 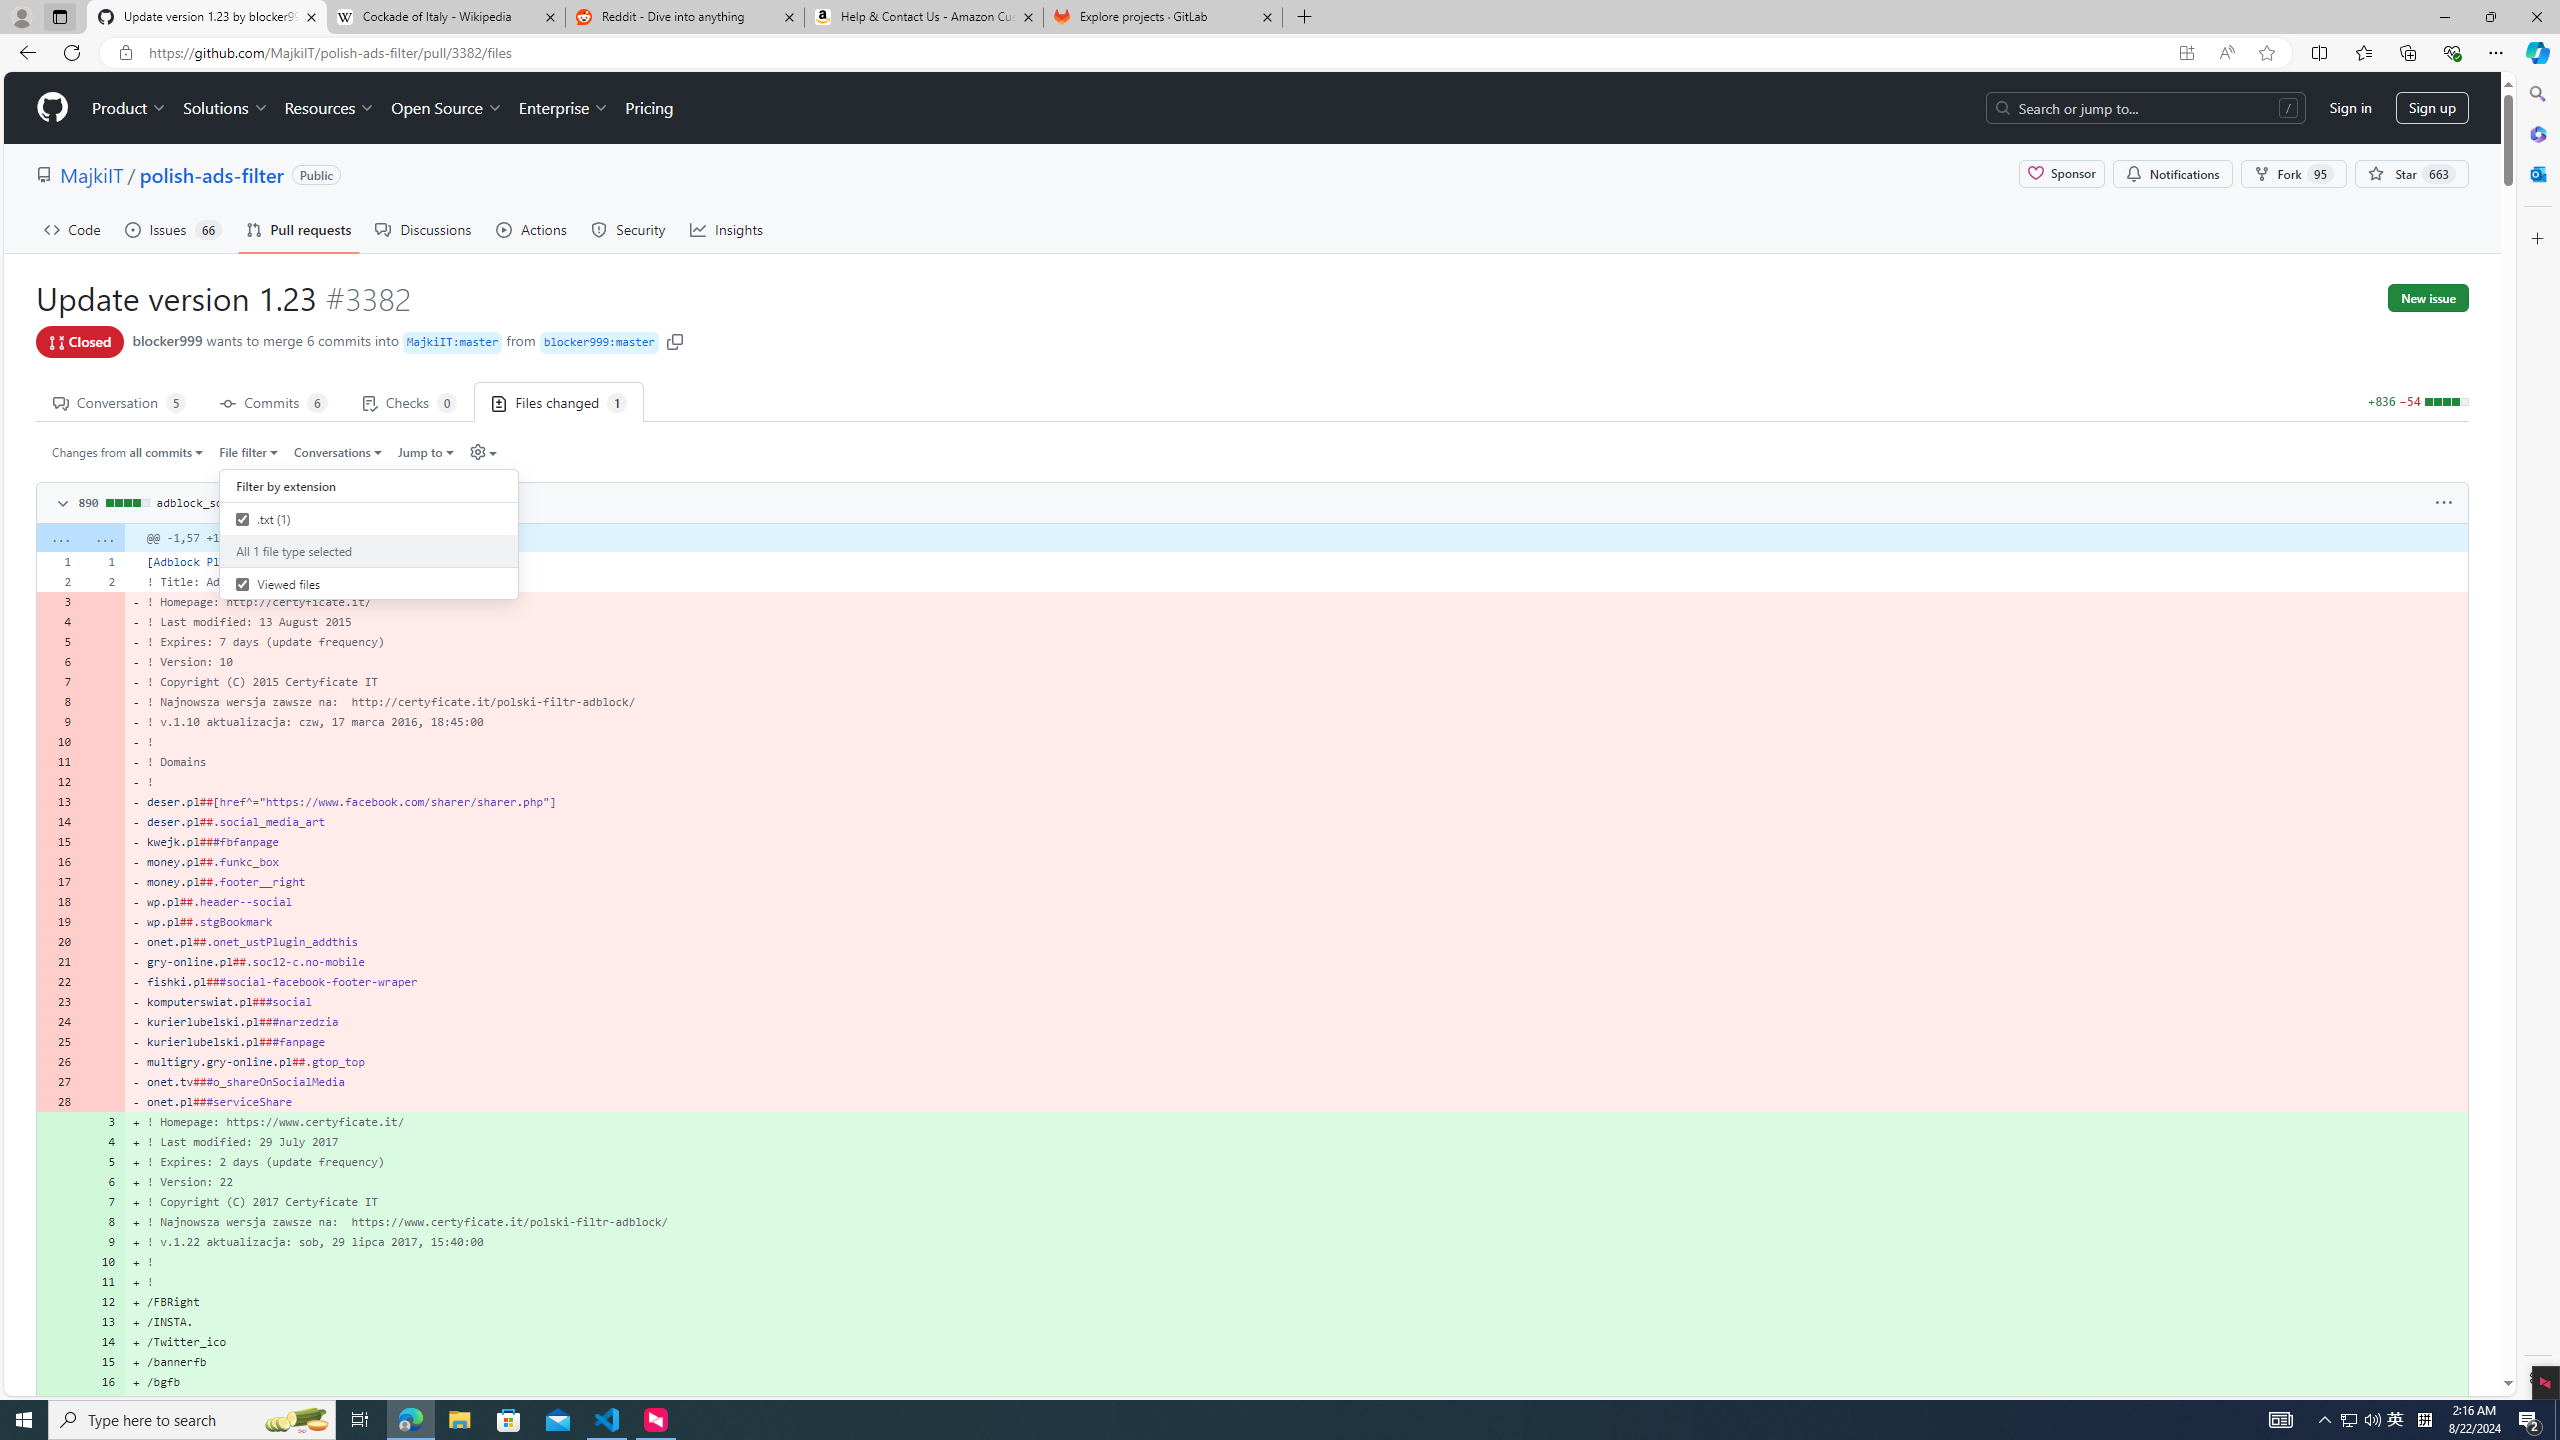 What do you see at coordinates (1296, 602) in the screenshot?
I see `- ! Homepage: http://certyficate.it/` at bounding box center [1296, 602].